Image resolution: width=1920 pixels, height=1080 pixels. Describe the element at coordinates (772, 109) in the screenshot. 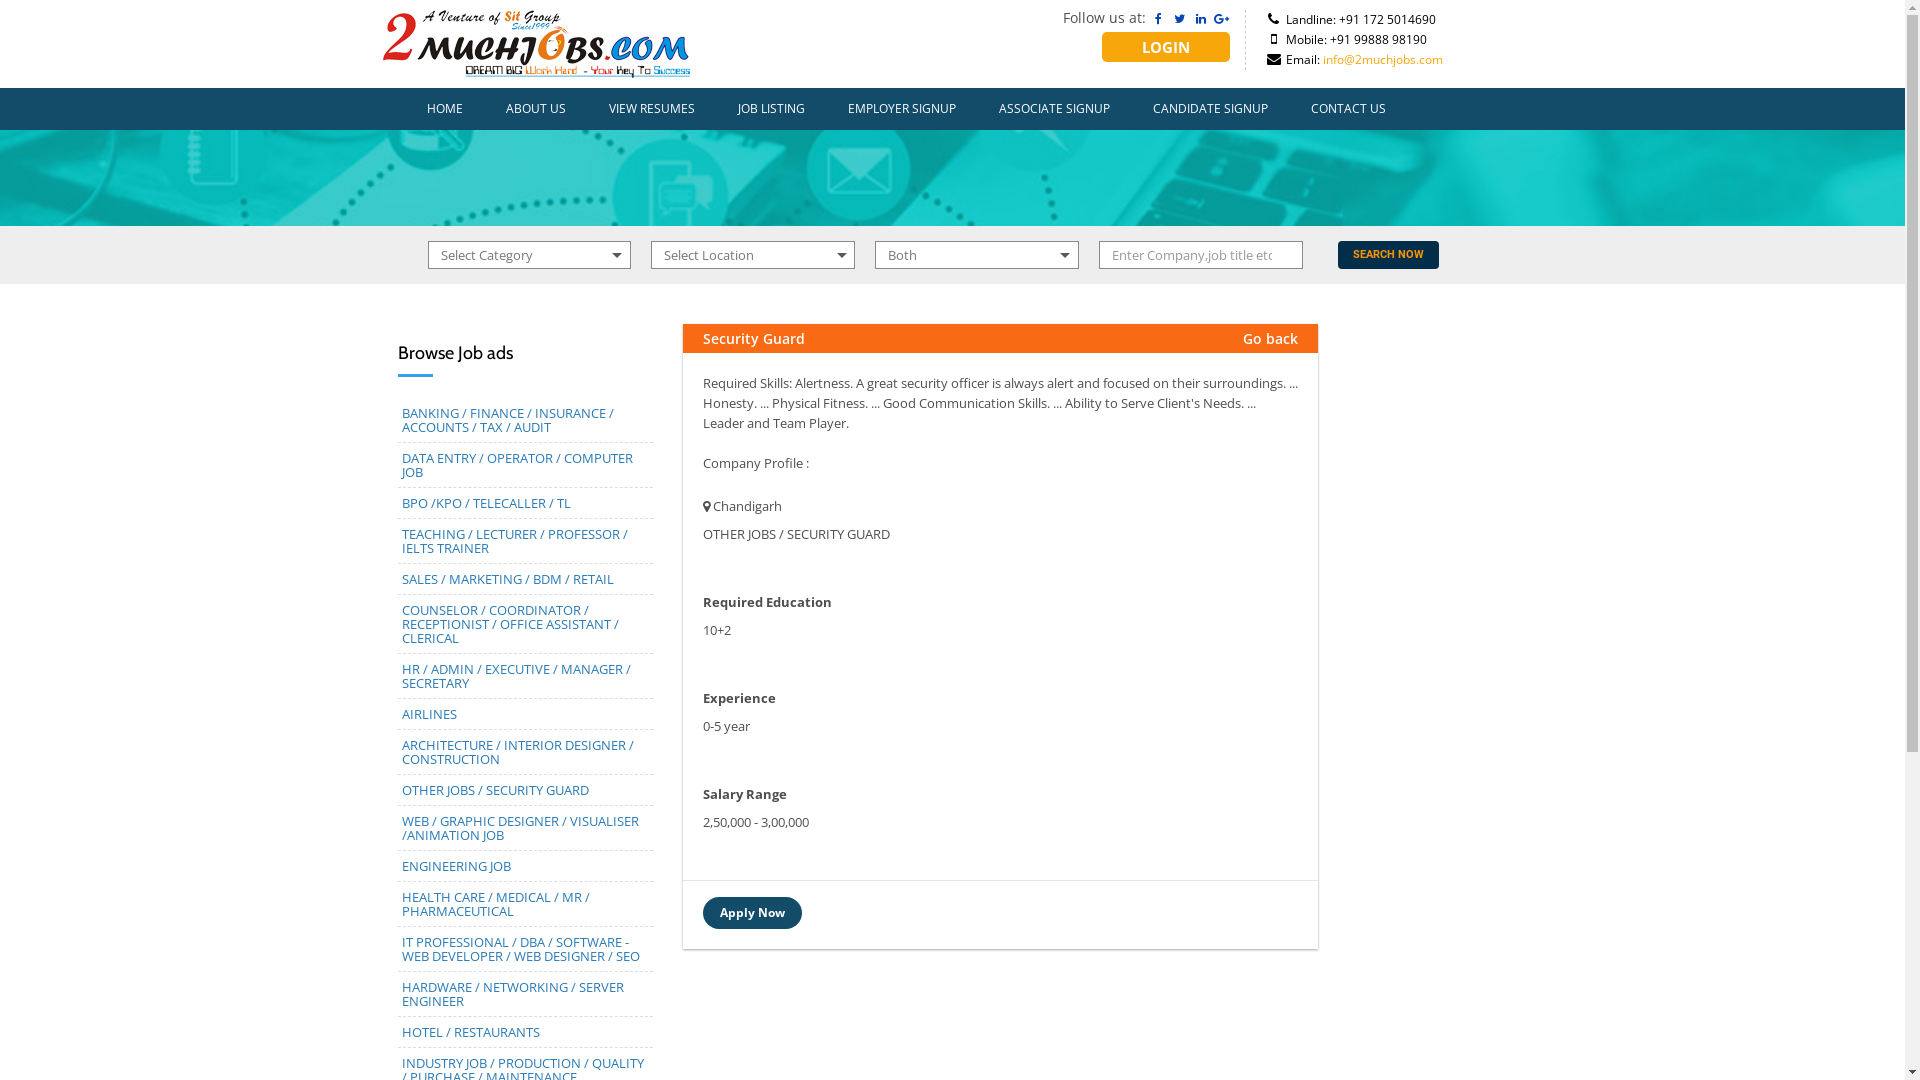

I see `JOB LISTING` at that location.